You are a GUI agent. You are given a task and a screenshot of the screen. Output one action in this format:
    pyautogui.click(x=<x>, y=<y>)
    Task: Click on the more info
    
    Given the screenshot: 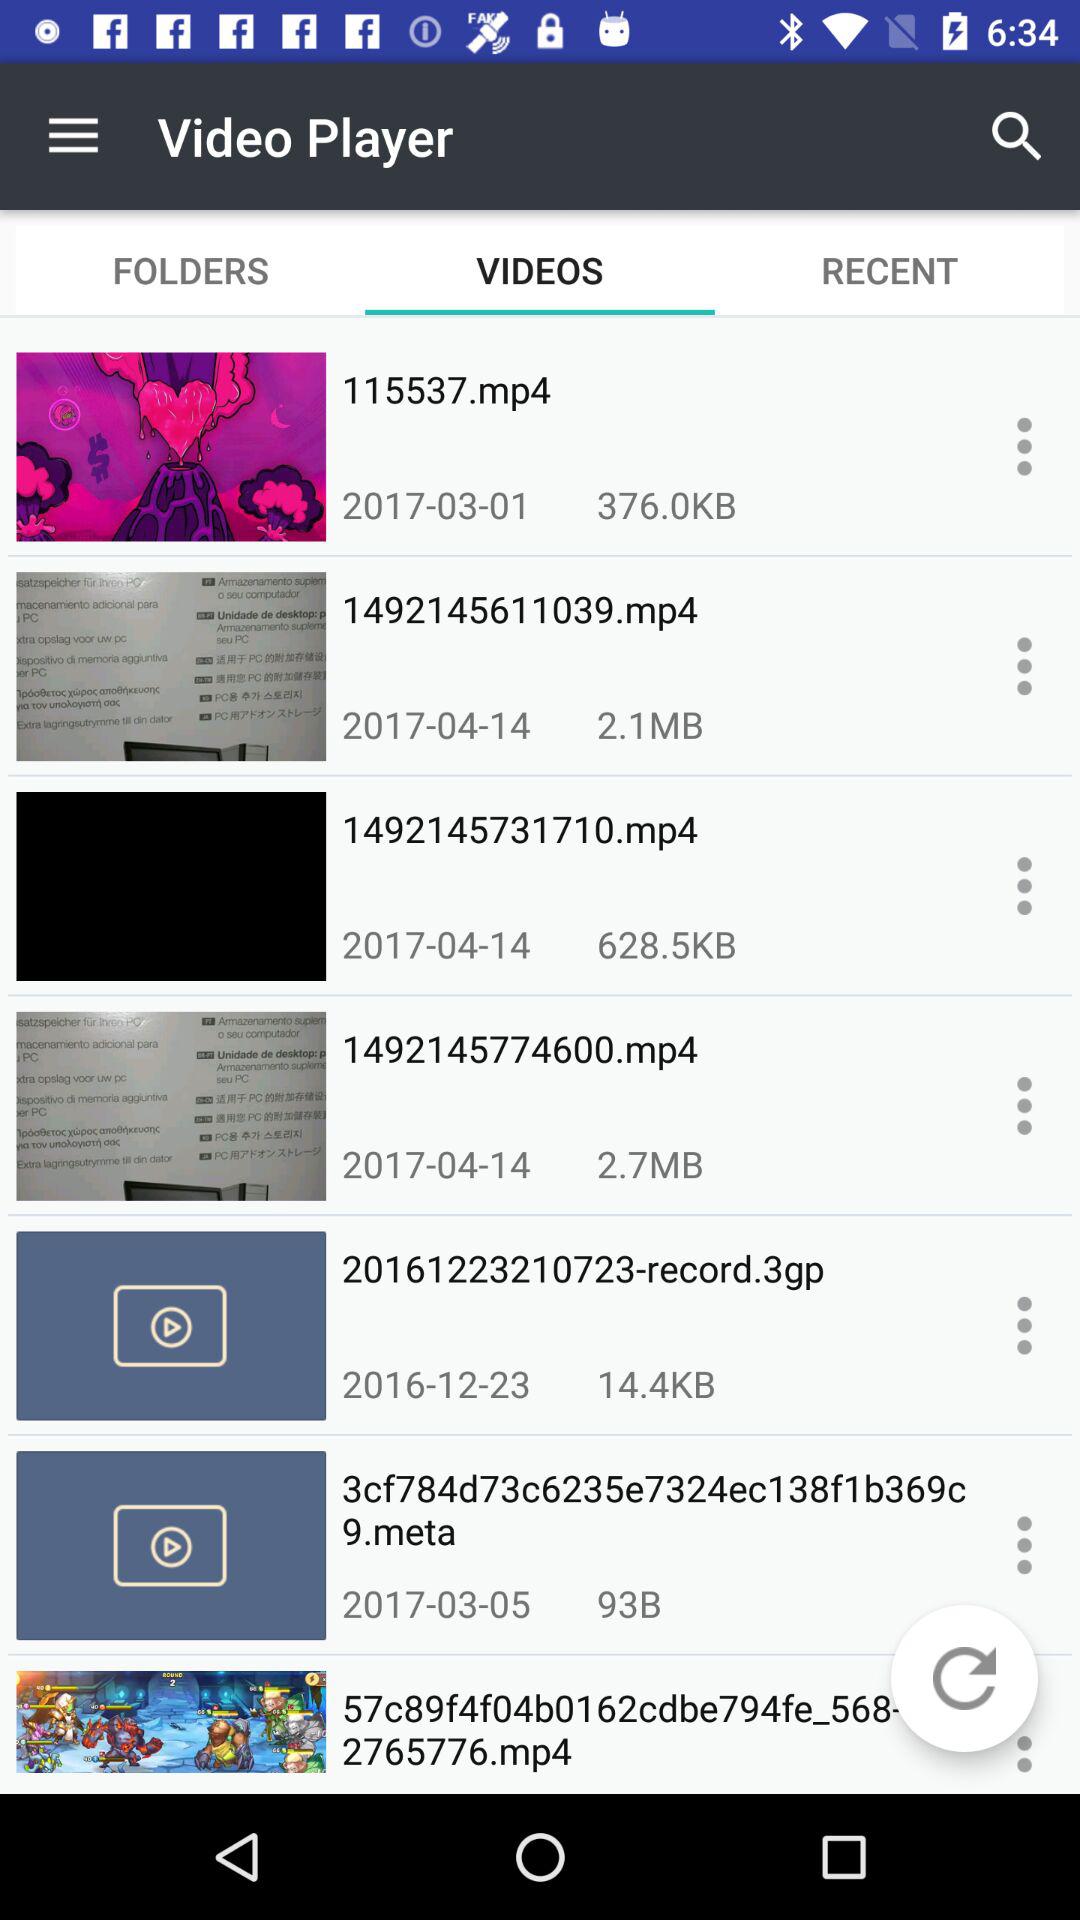 What is the action you would take?
    pyautogui.click(x=1024, y=666)
    